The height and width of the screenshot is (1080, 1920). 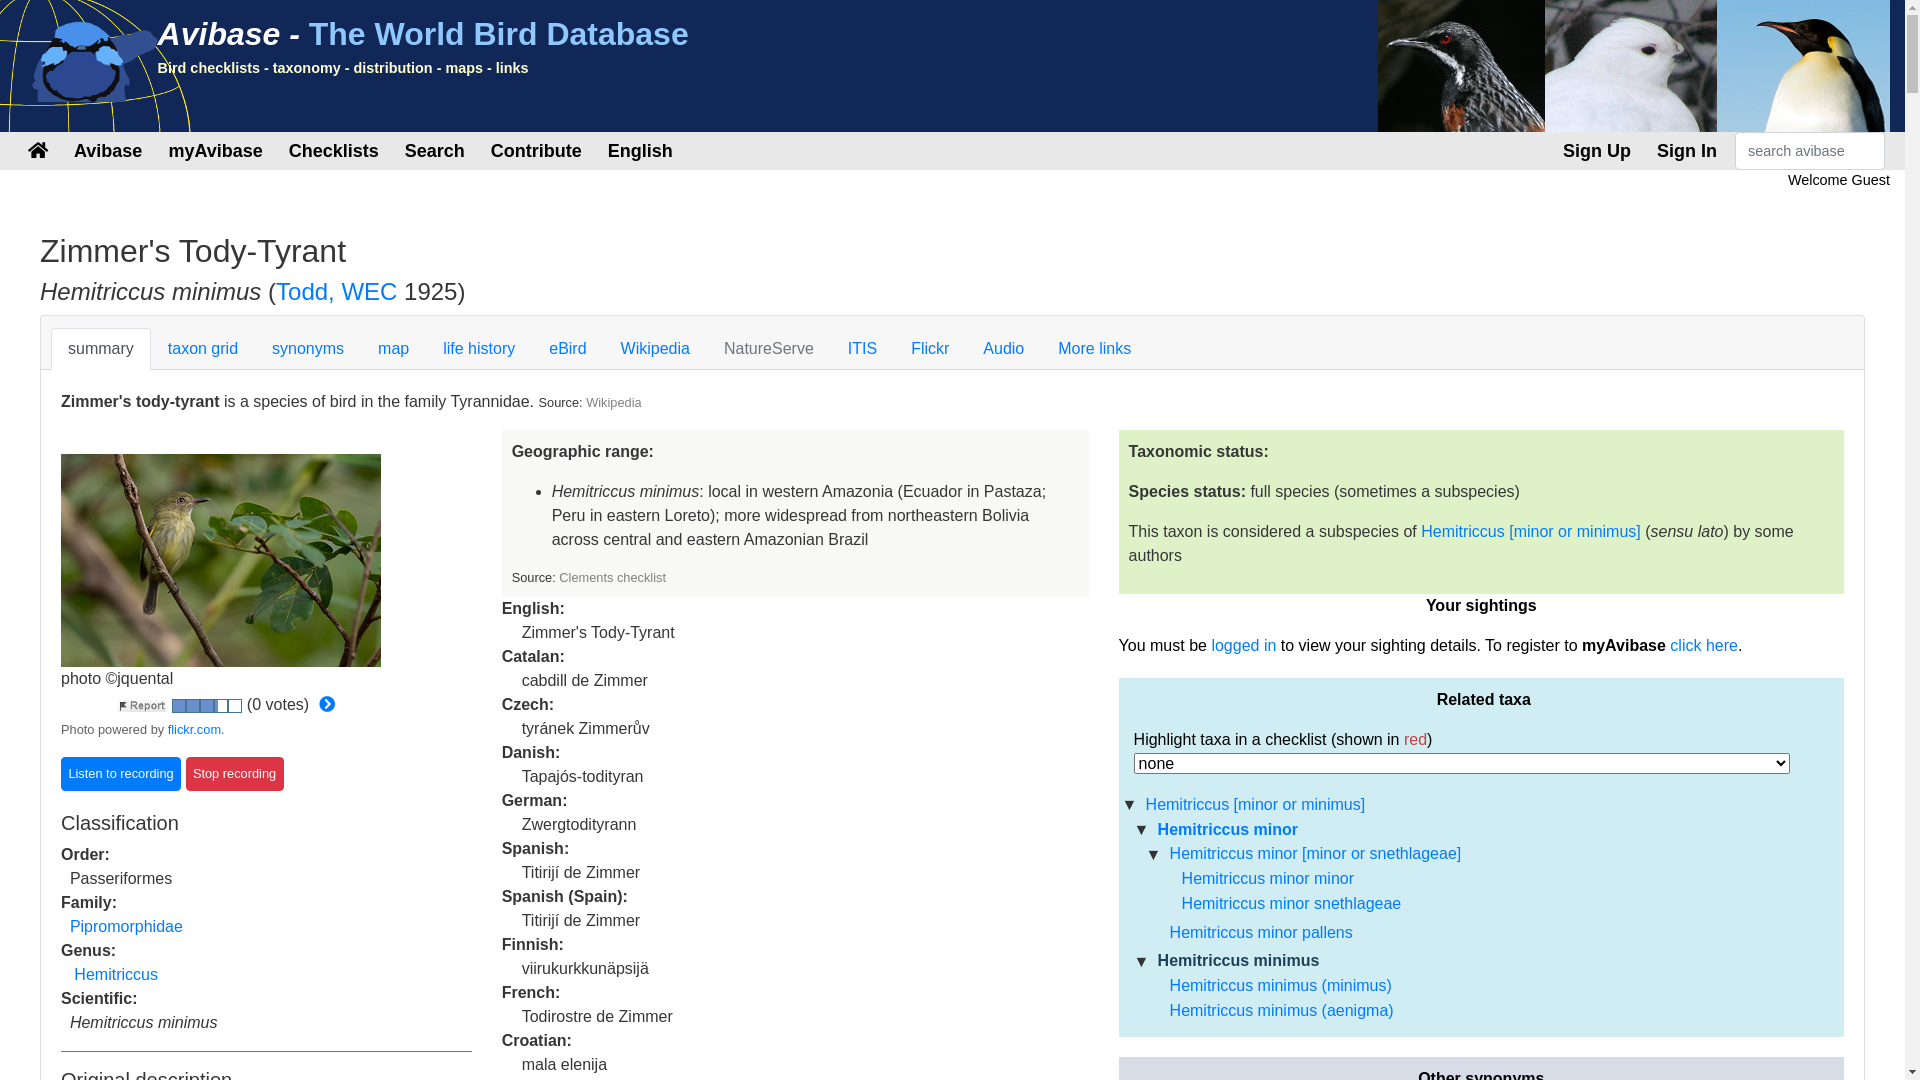 What do you see at coordinates (656, 349) in the screenshot?
I see `Wikipedia` at bounding box center [656, 349].